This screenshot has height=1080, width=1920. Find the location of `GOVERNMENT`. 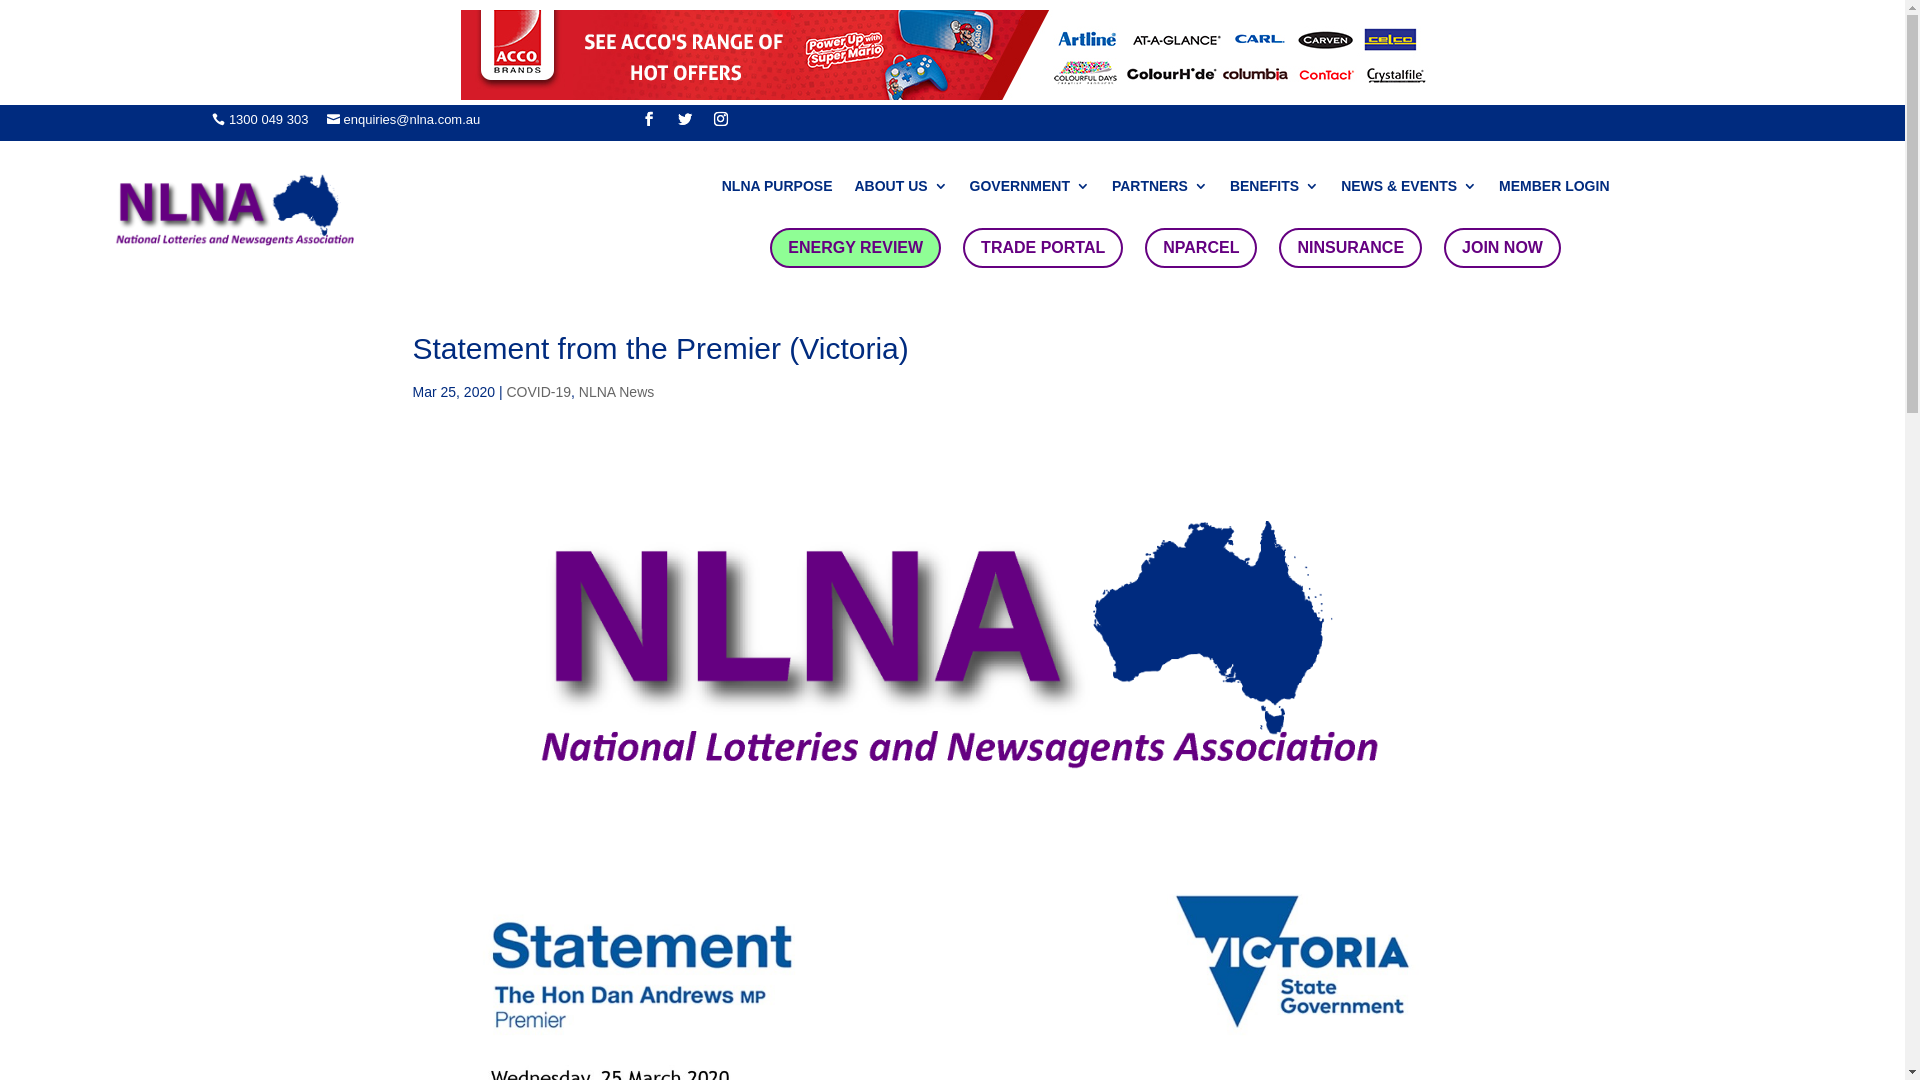

GOVERNMENT is located at coordinates (1030, 190).